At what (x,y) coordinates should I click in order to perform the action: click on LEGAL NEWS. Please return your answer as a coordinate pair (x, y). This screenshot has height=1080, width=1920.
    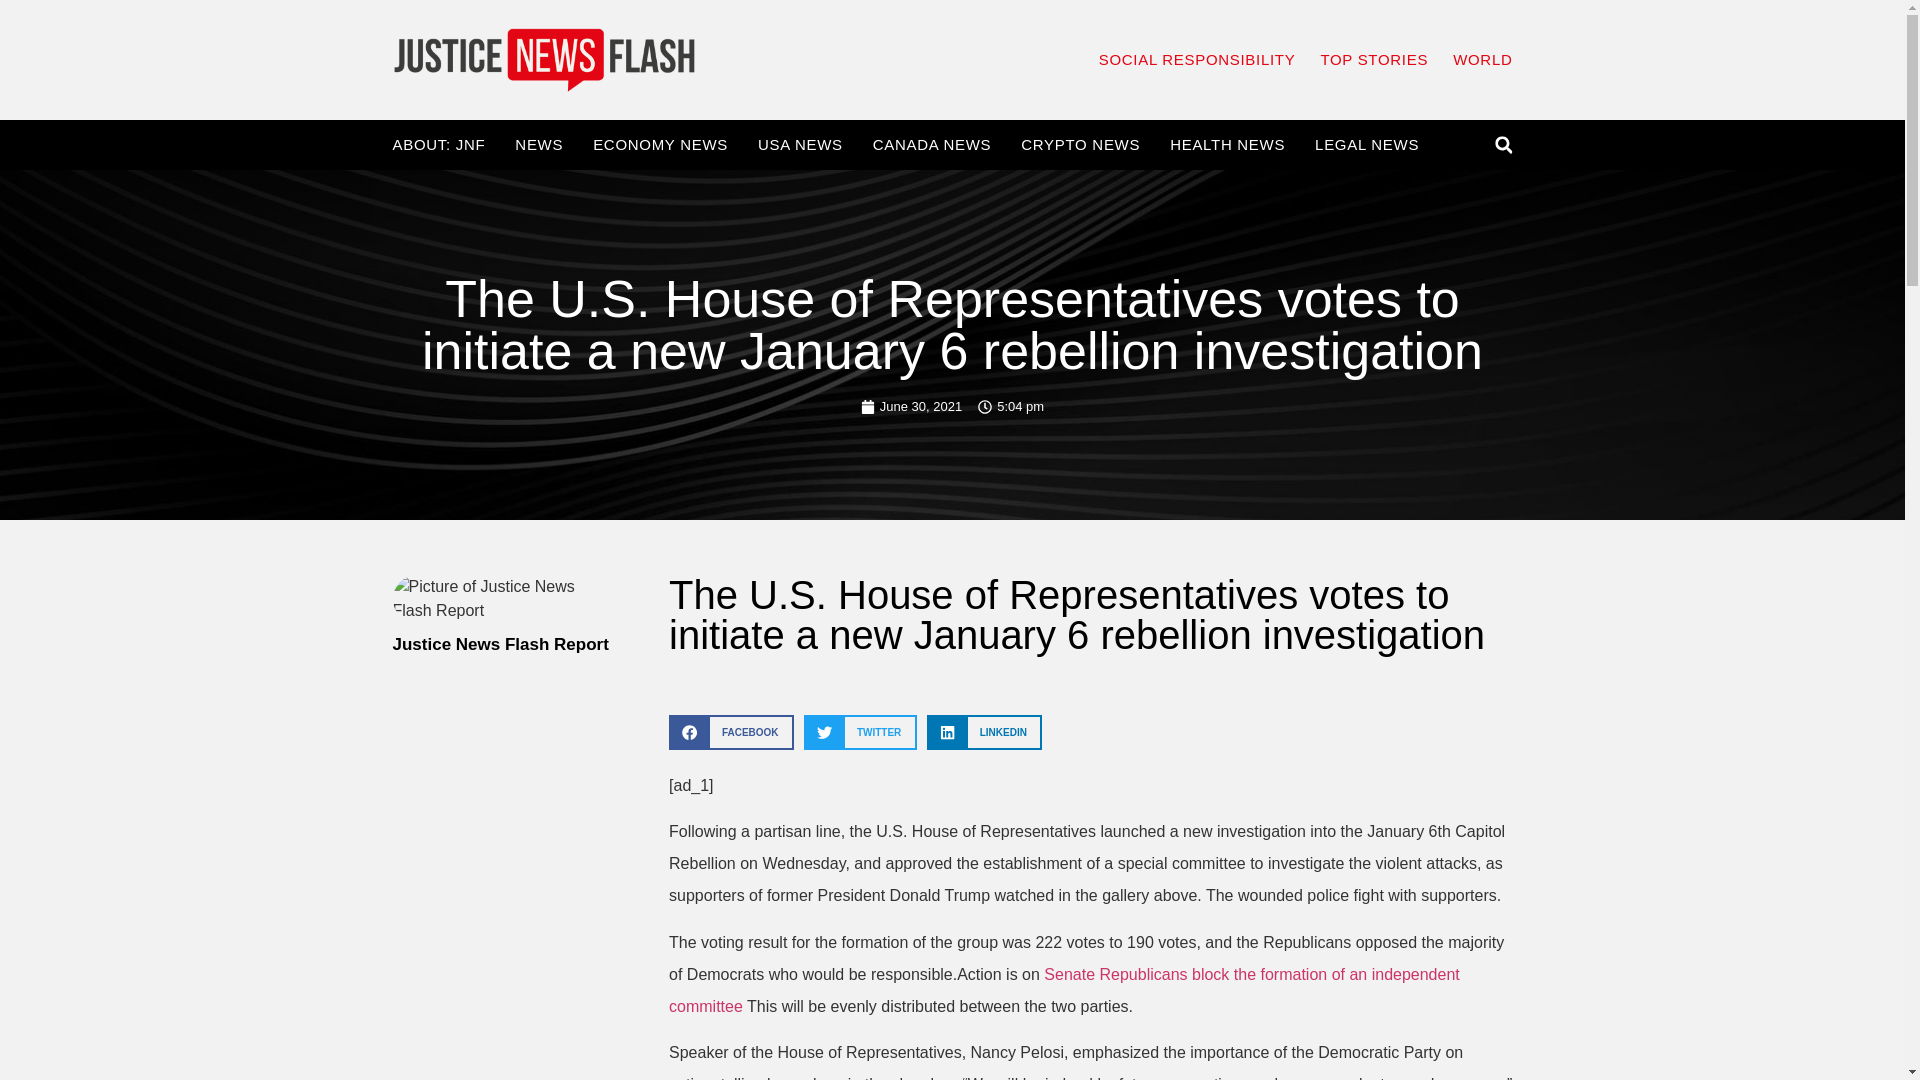
    Looking at the image, I should click on (1366, 145).